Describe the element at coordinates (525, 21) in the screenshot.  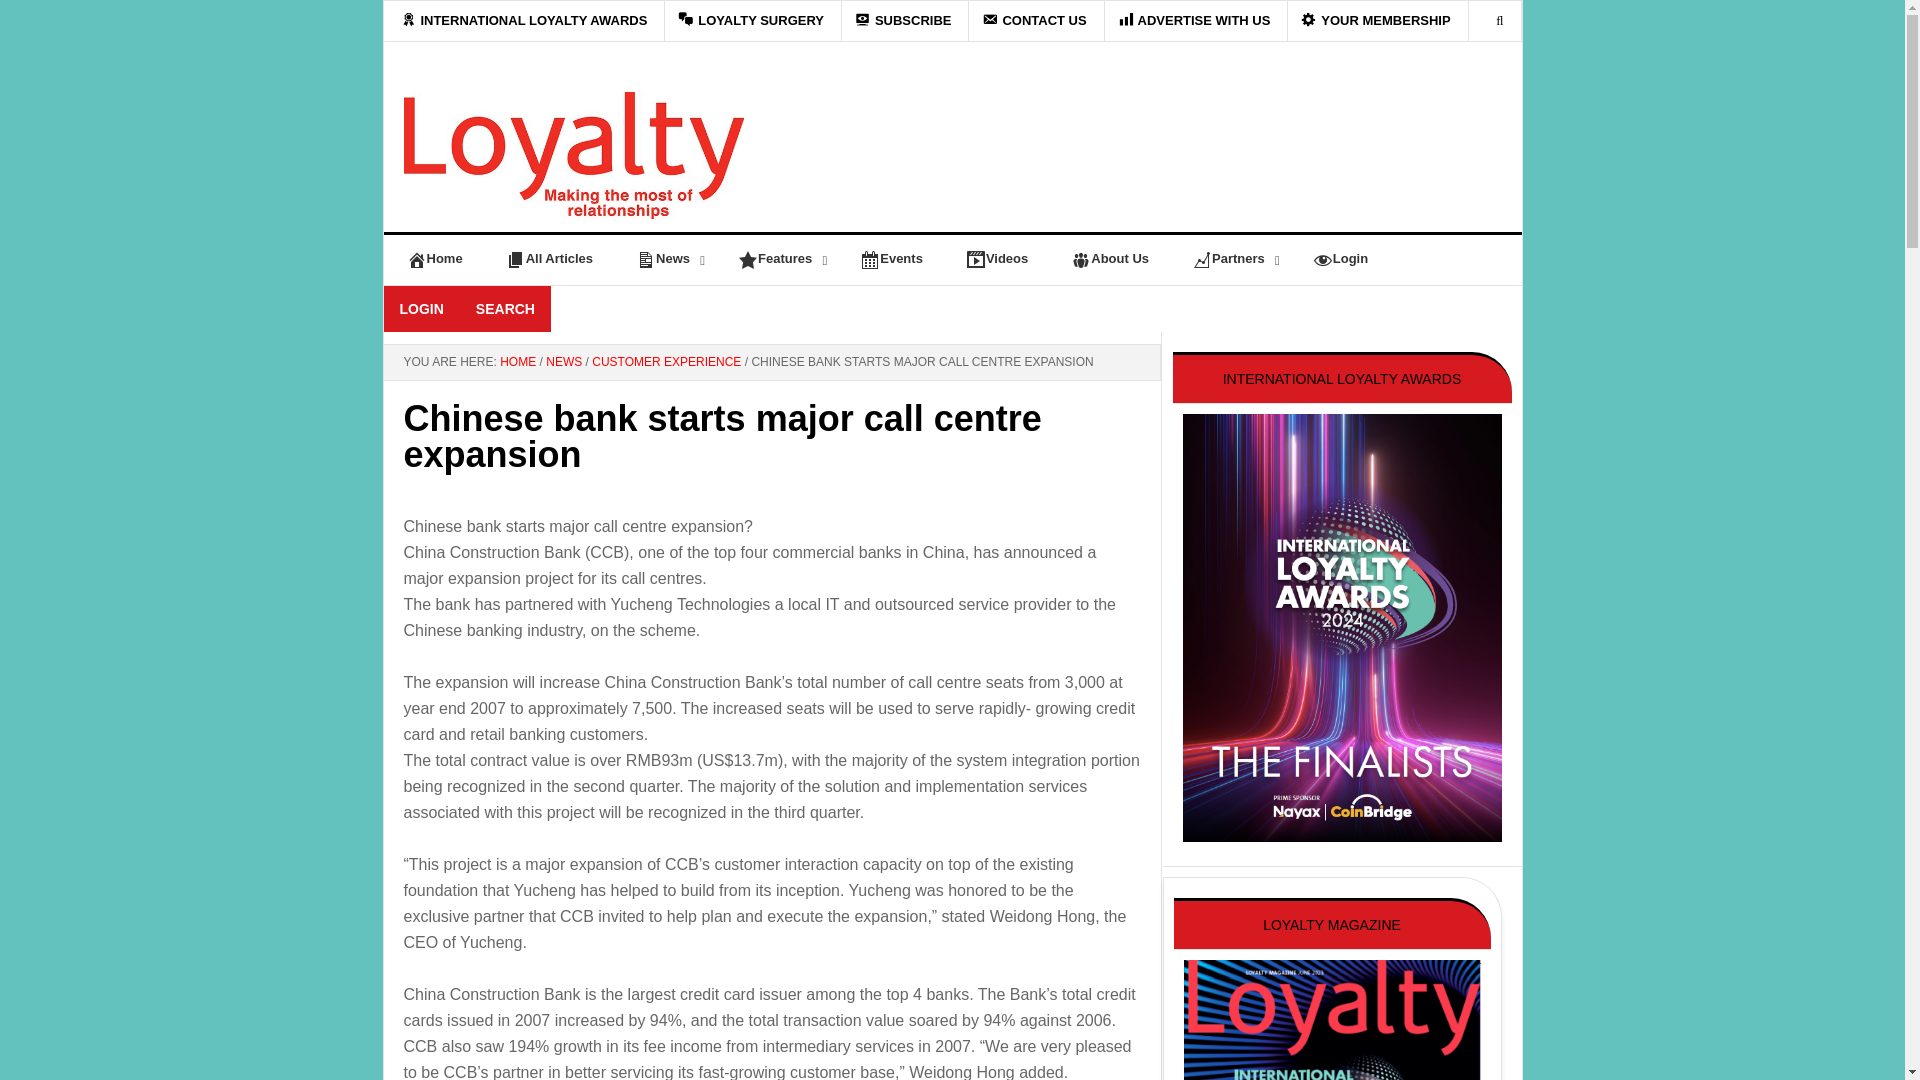
I see `INTERNATIONAL LOYALTY AWARDS` at that location.